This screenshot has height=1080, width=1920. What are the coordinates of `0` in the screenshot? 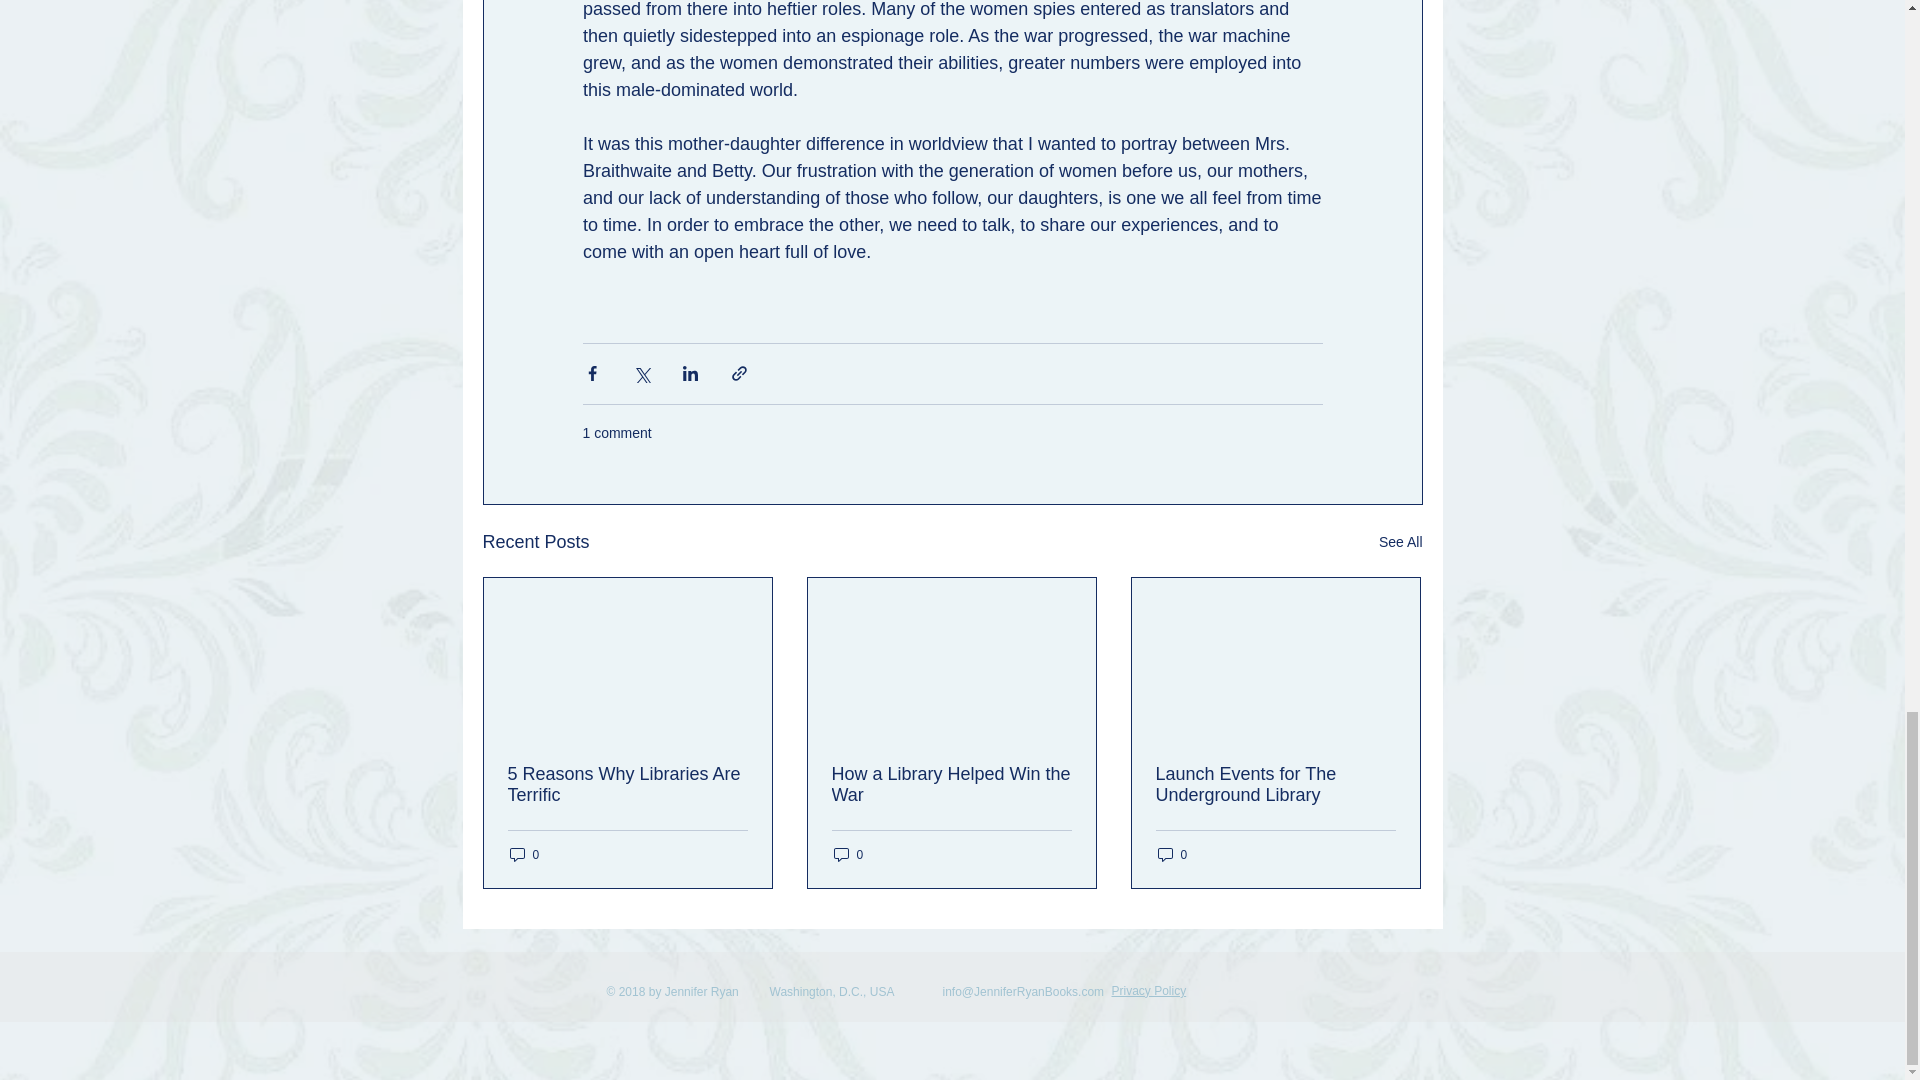 It's located at (848, 854).